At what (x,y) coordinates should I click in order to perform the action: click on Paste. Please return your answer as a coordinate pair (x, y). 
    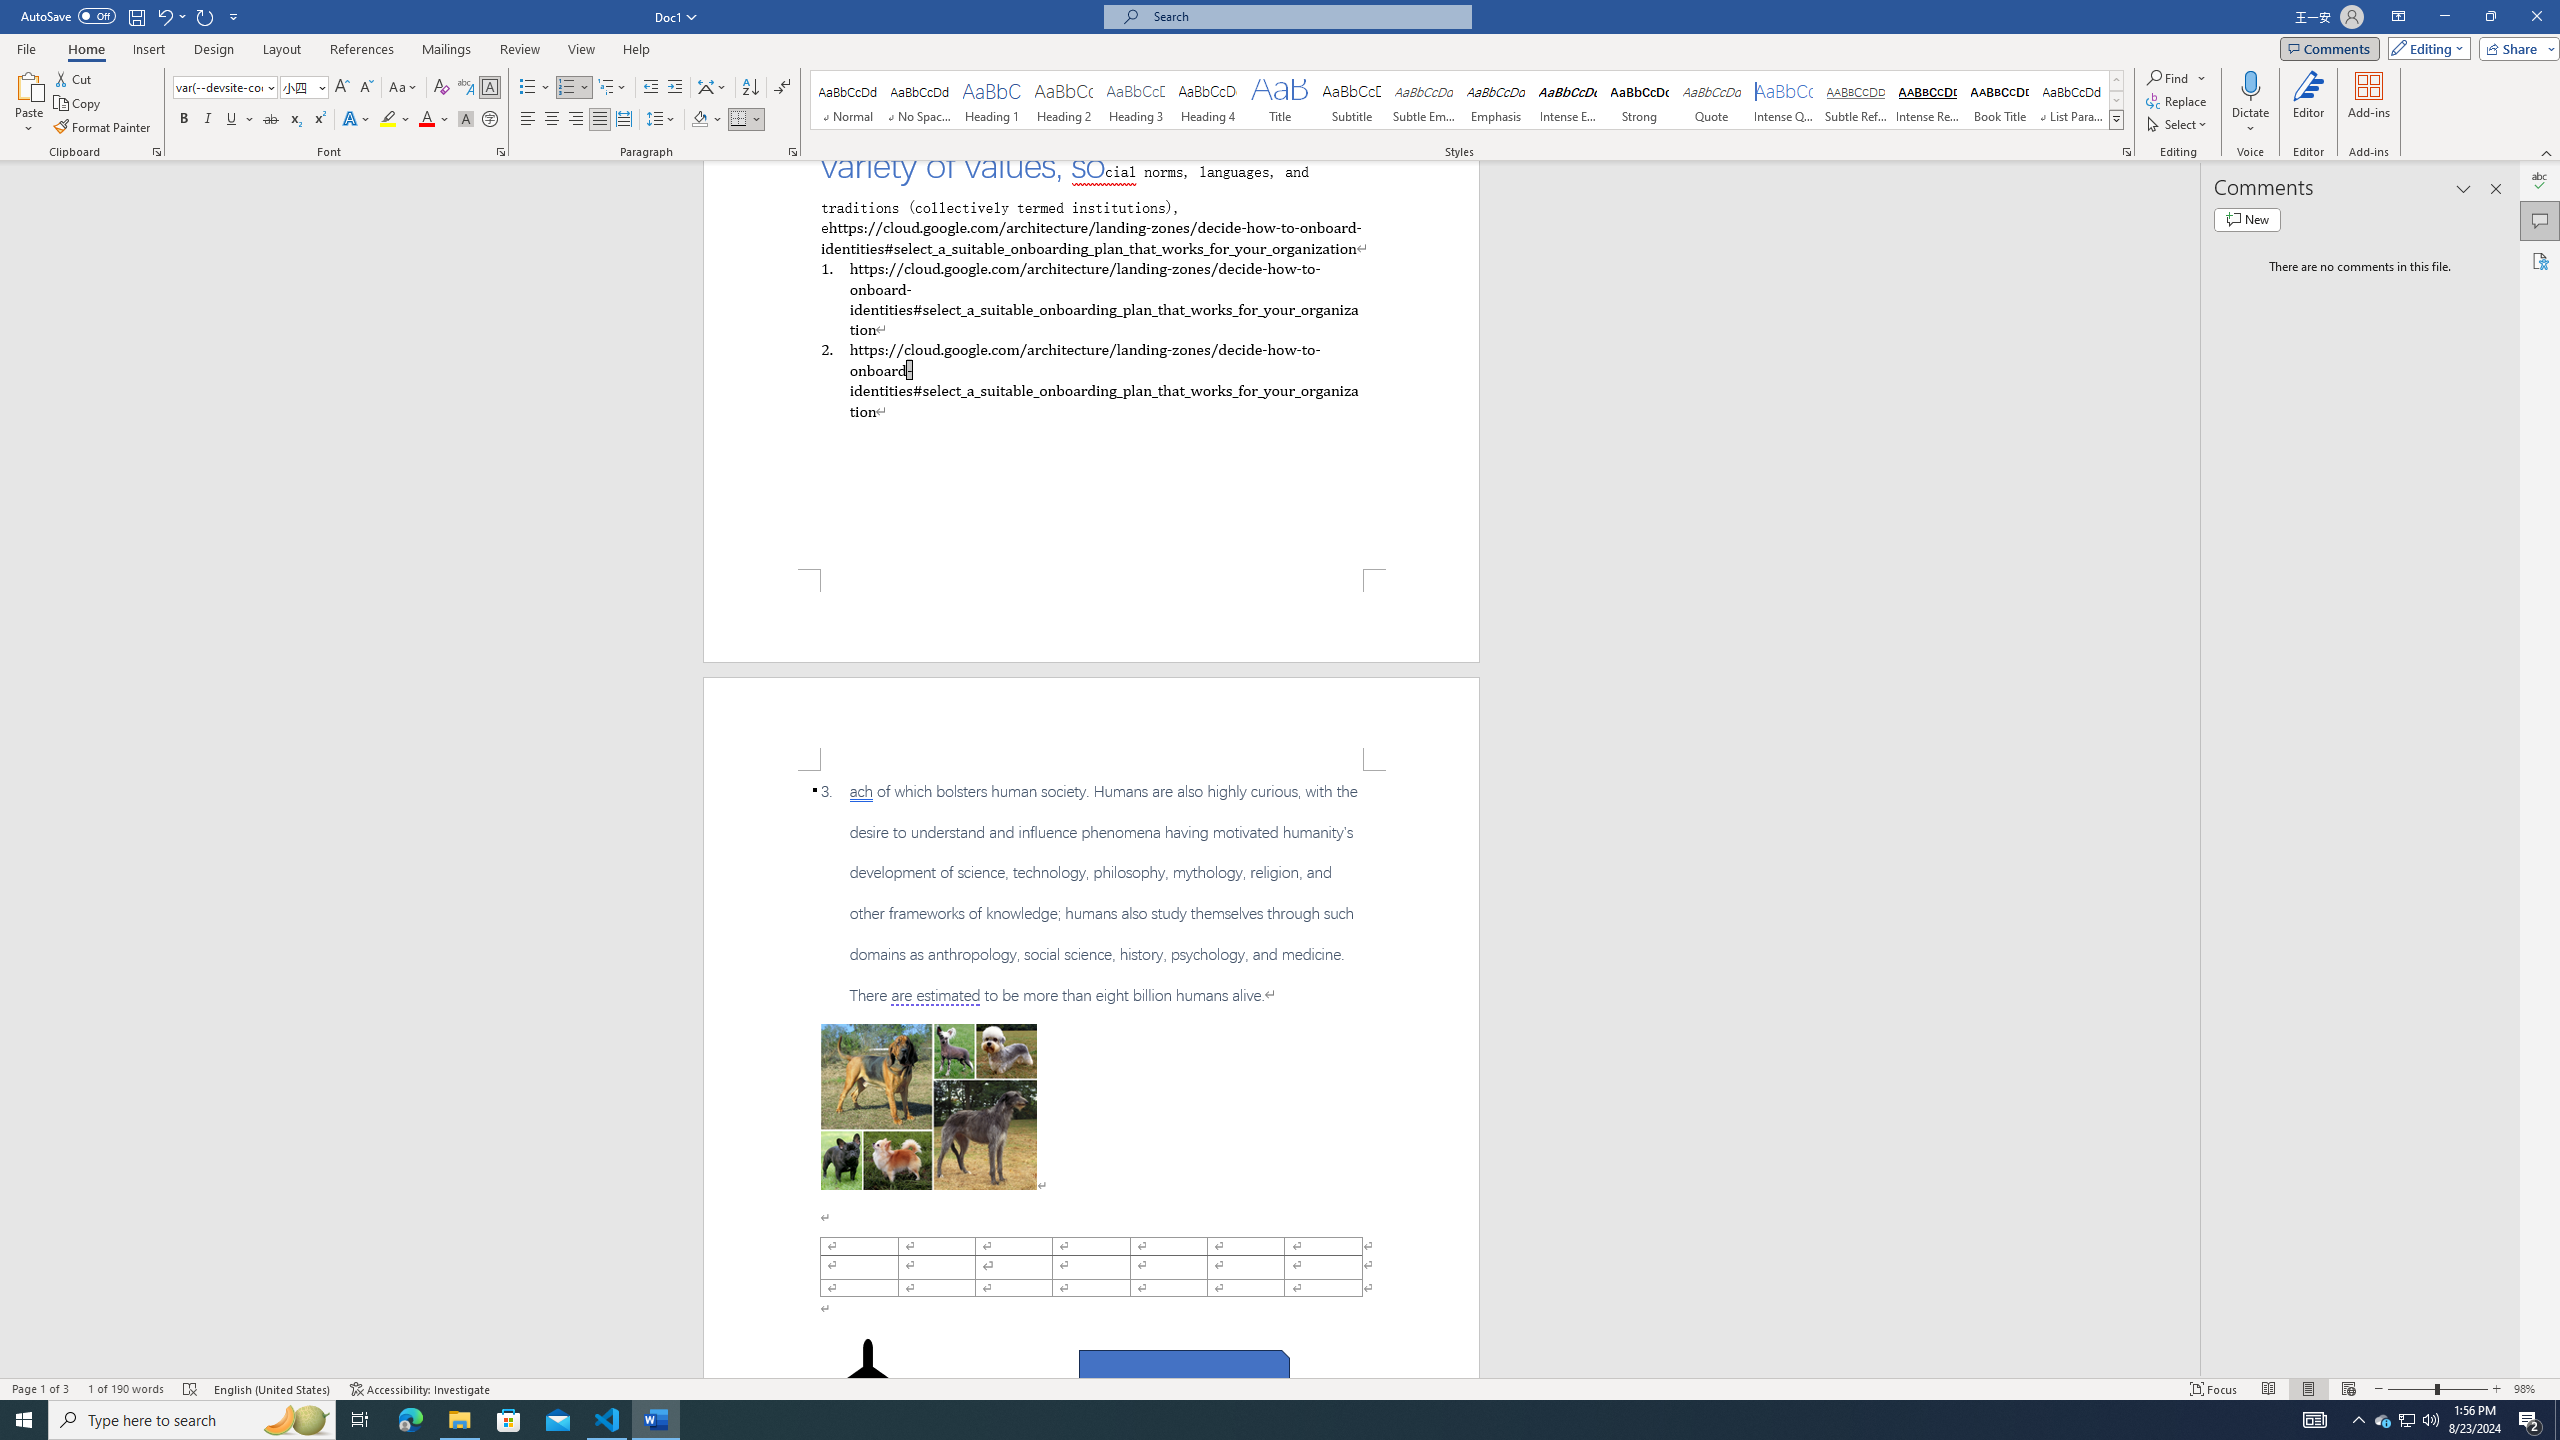
    Looking at the image, I should click on (29, 103).